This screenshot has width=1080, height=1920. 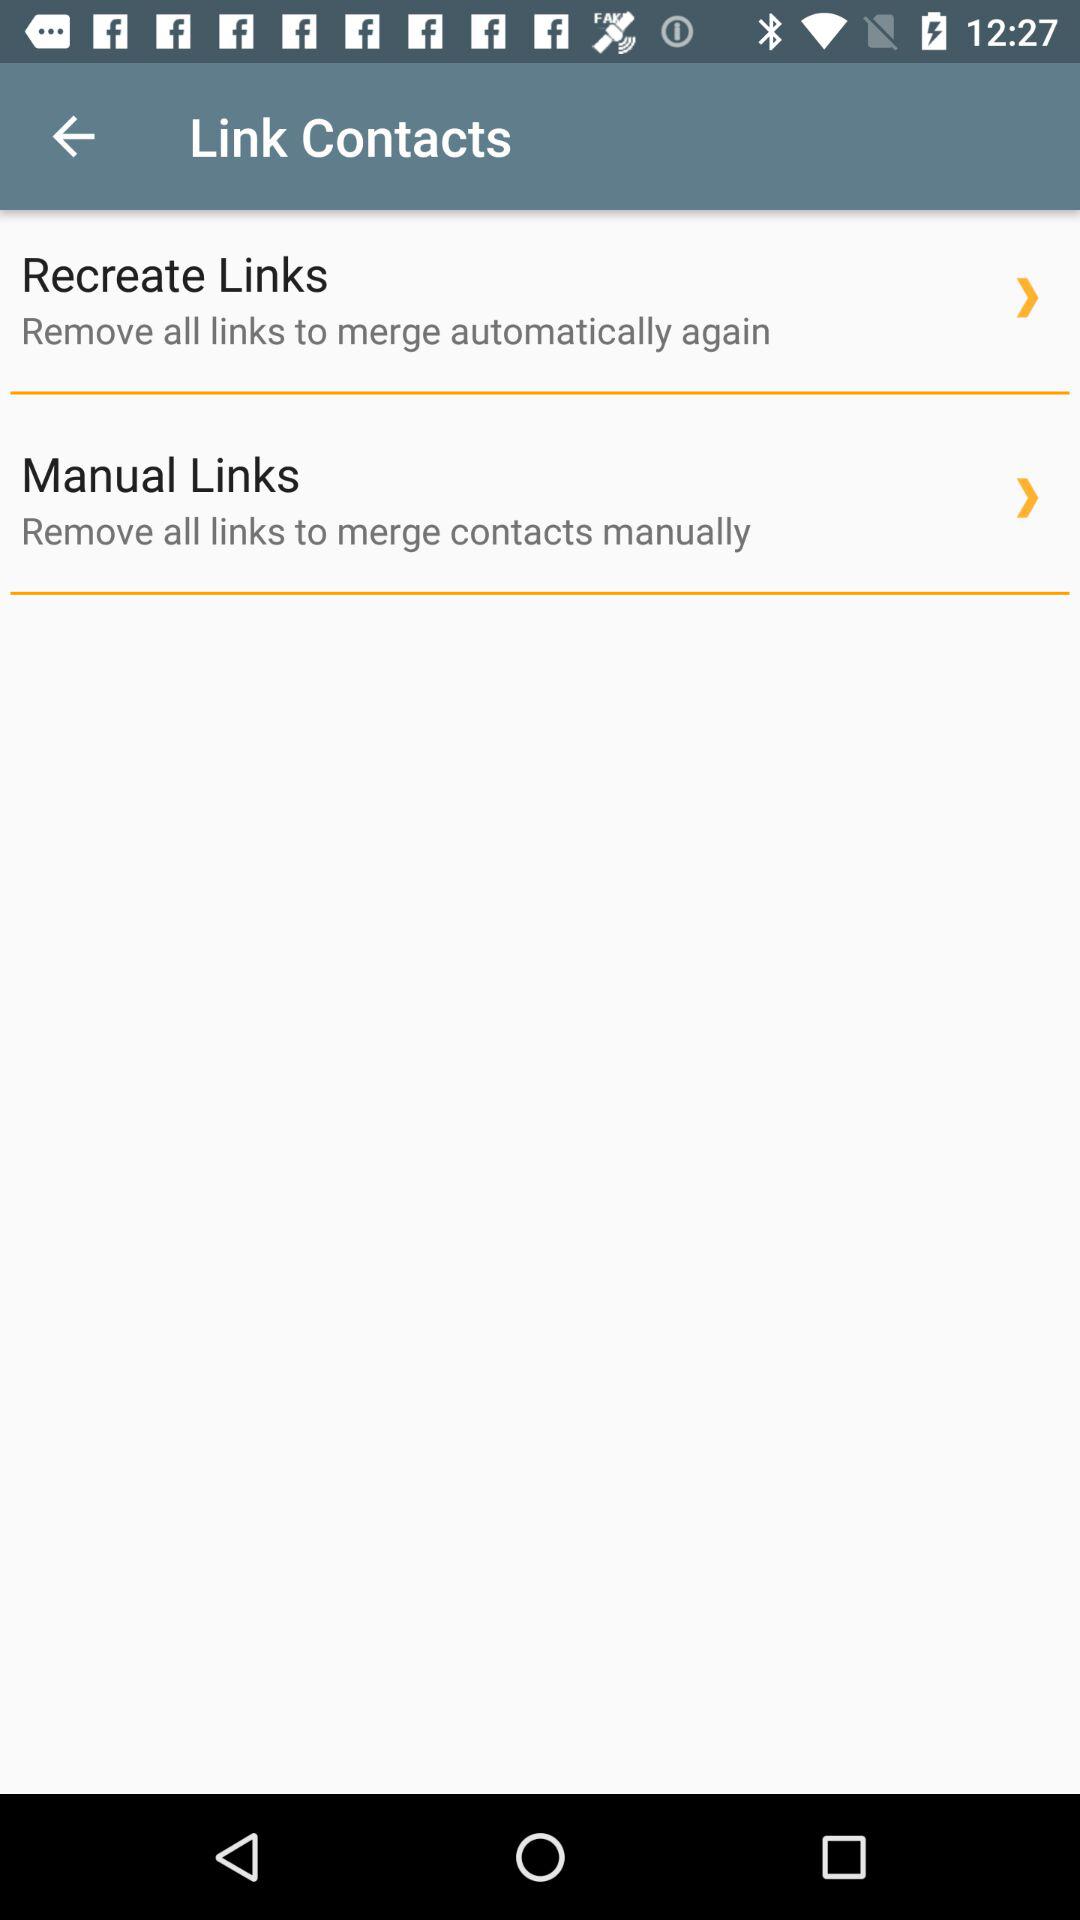 What do you see at coordinates (73, 136) in the screenshot?
I see `turn off the item next to the link contacts item` at bounding box center [73, 136].